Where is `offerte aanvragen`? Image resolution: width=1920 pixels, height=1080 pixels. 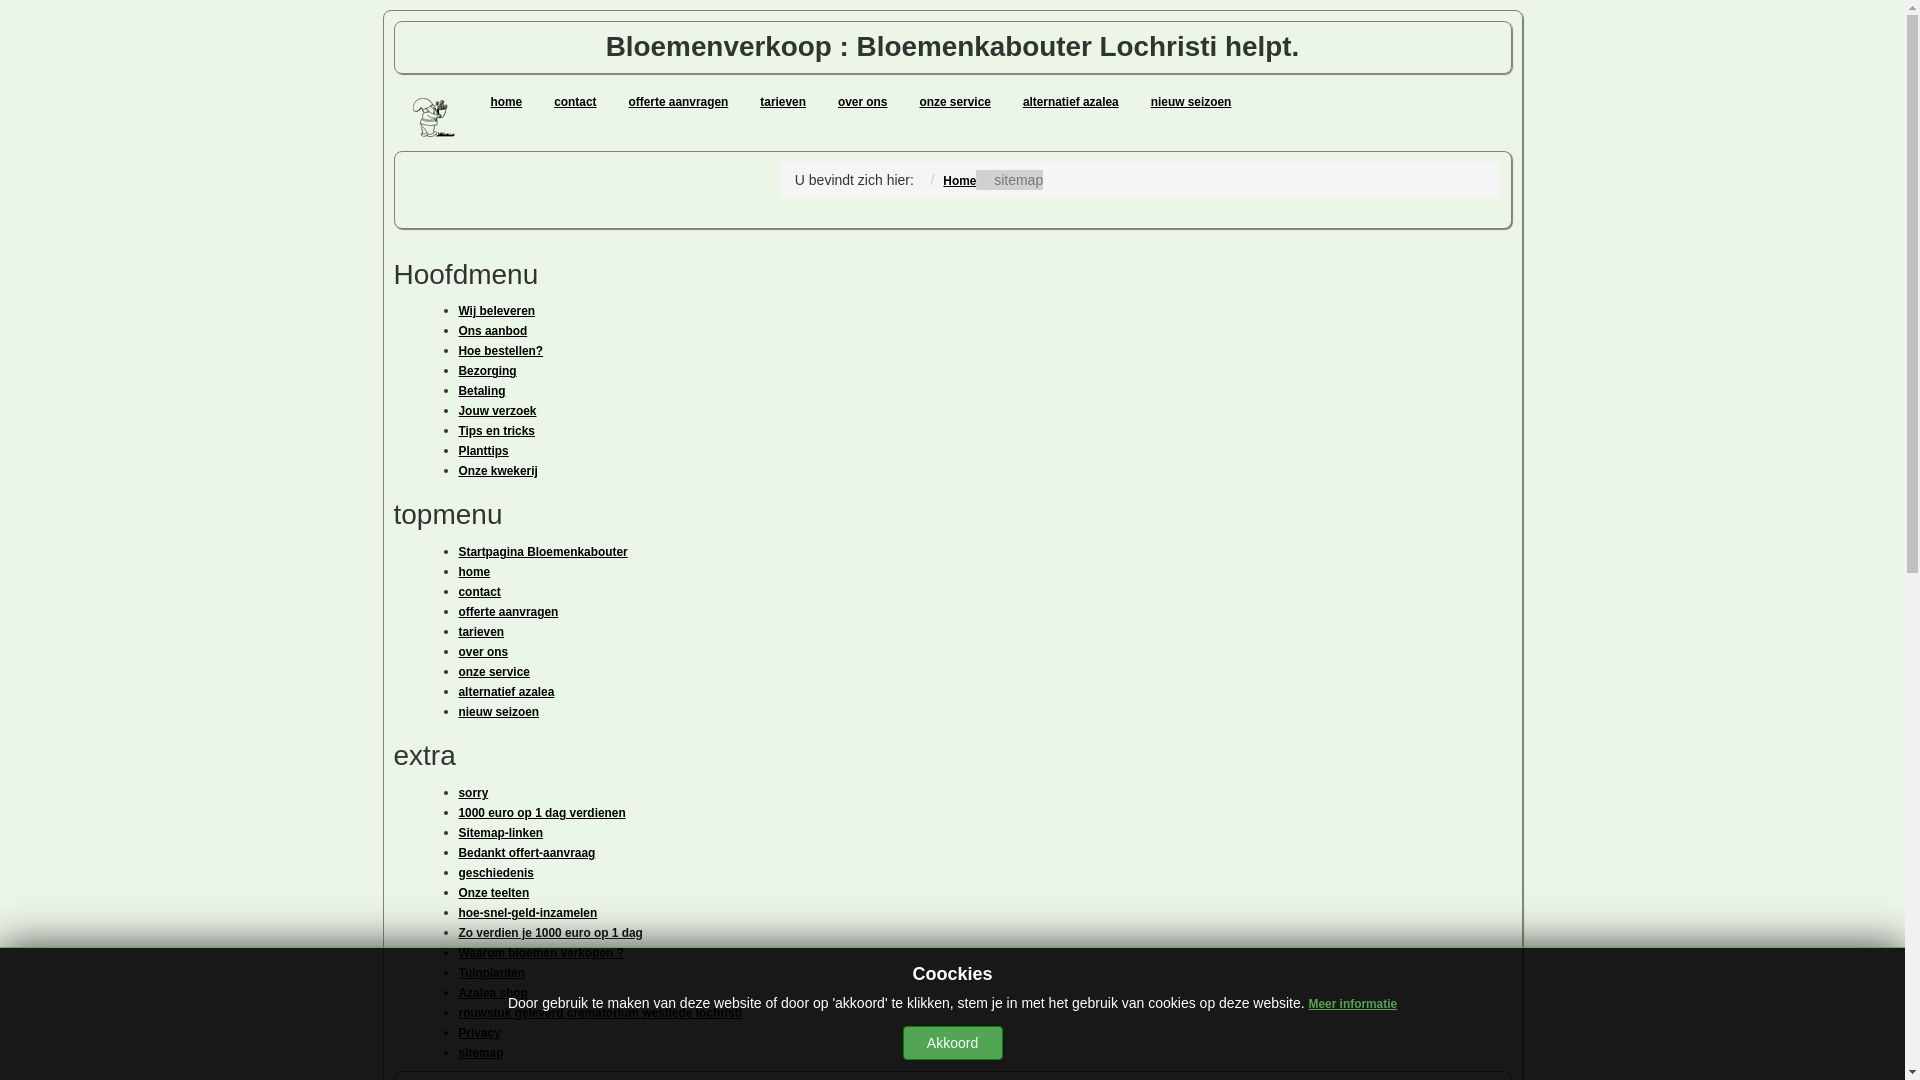
offerte aanvragen is located at coordinates (679, 102).